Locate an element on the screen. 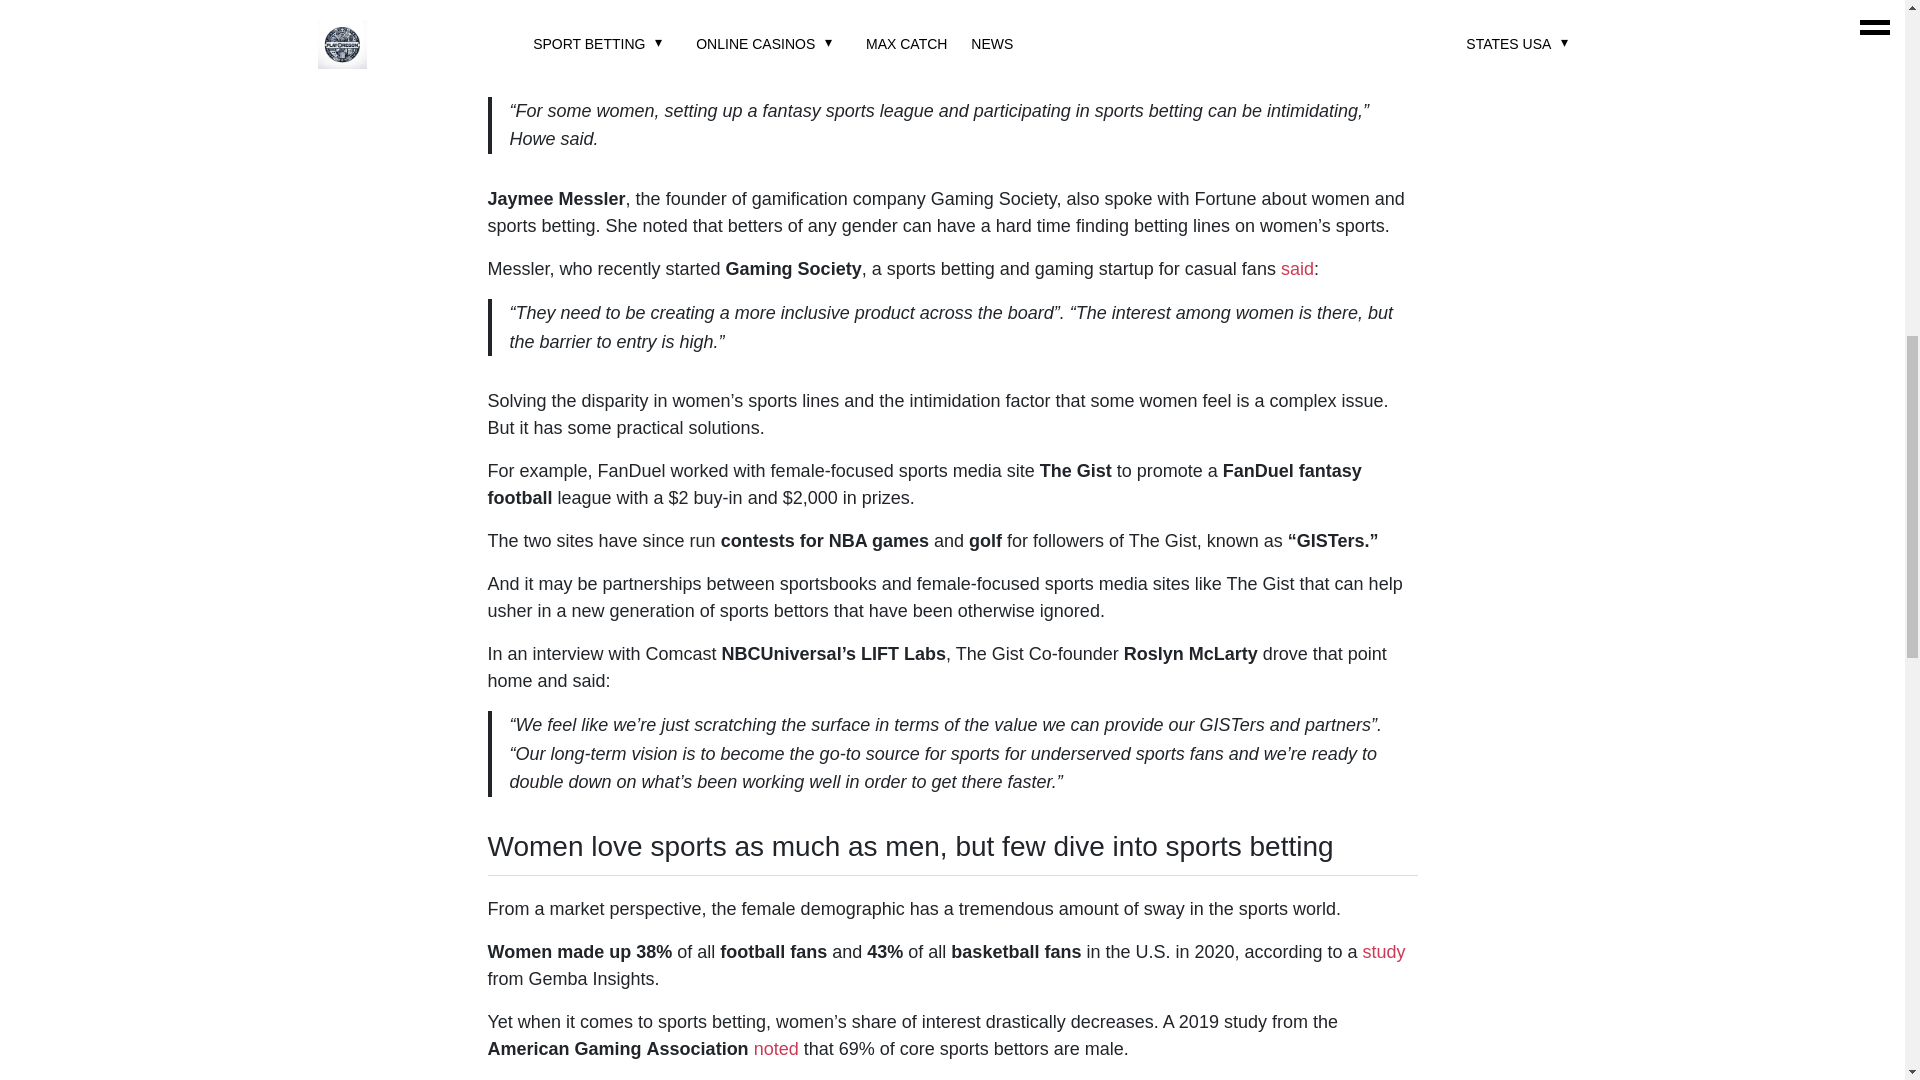  study is located at coordinates (1384, 952).